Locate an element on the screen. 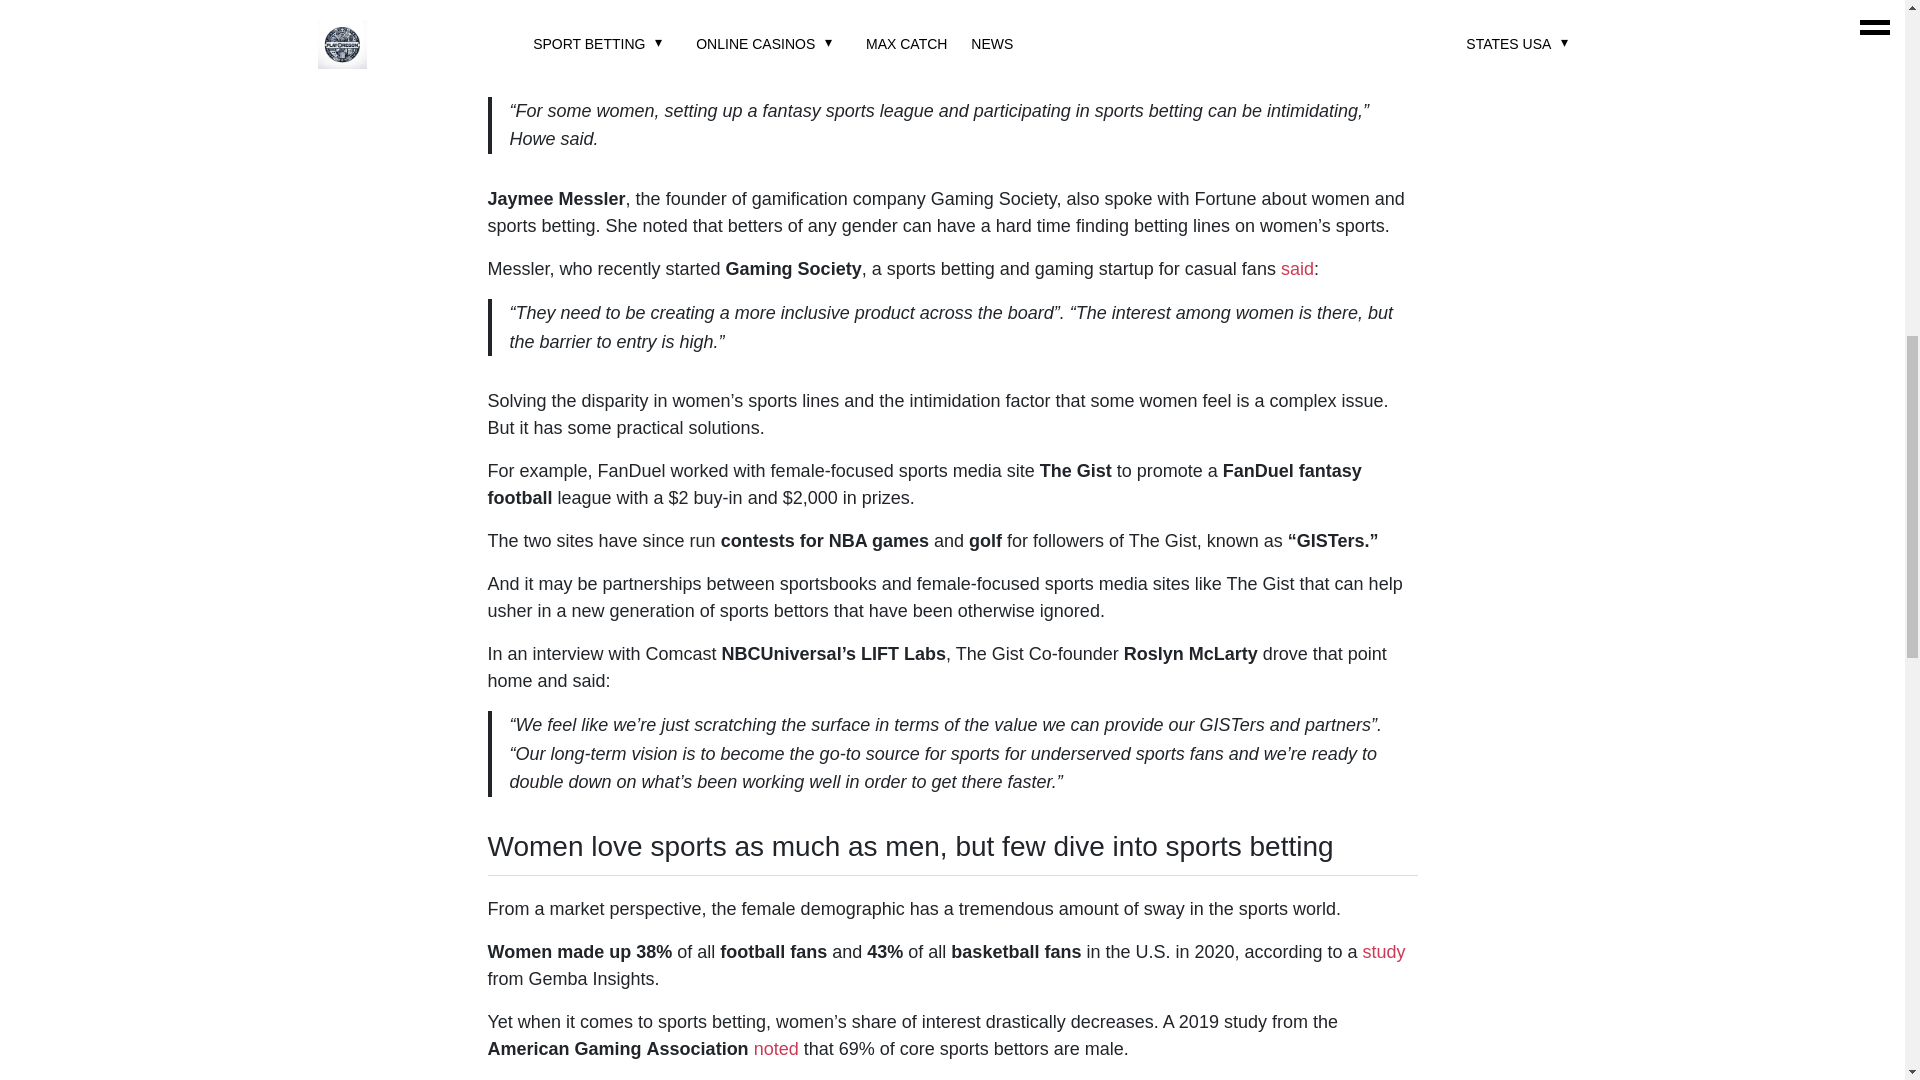  study is located at coordinates (1384, 952).